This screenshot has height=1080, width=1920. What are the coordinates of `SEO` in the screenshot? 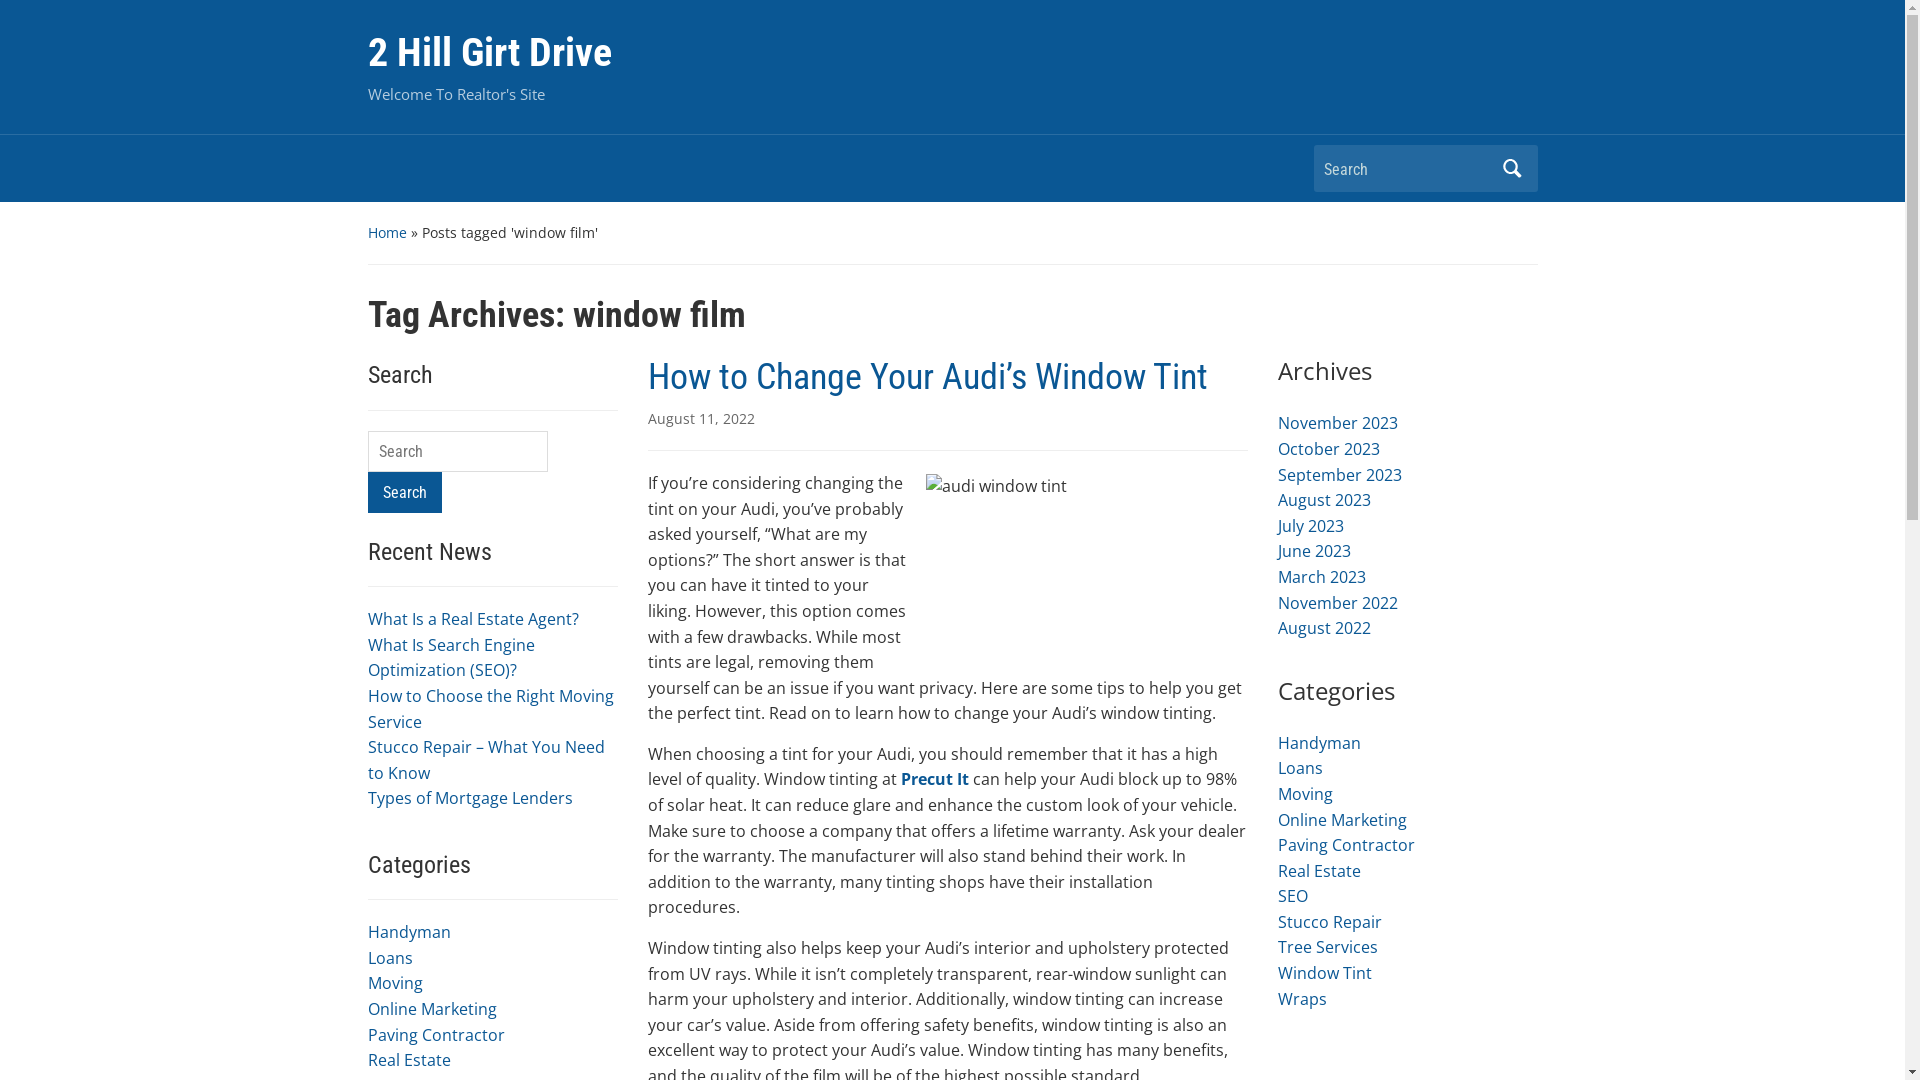 It's located at (1293, 896).